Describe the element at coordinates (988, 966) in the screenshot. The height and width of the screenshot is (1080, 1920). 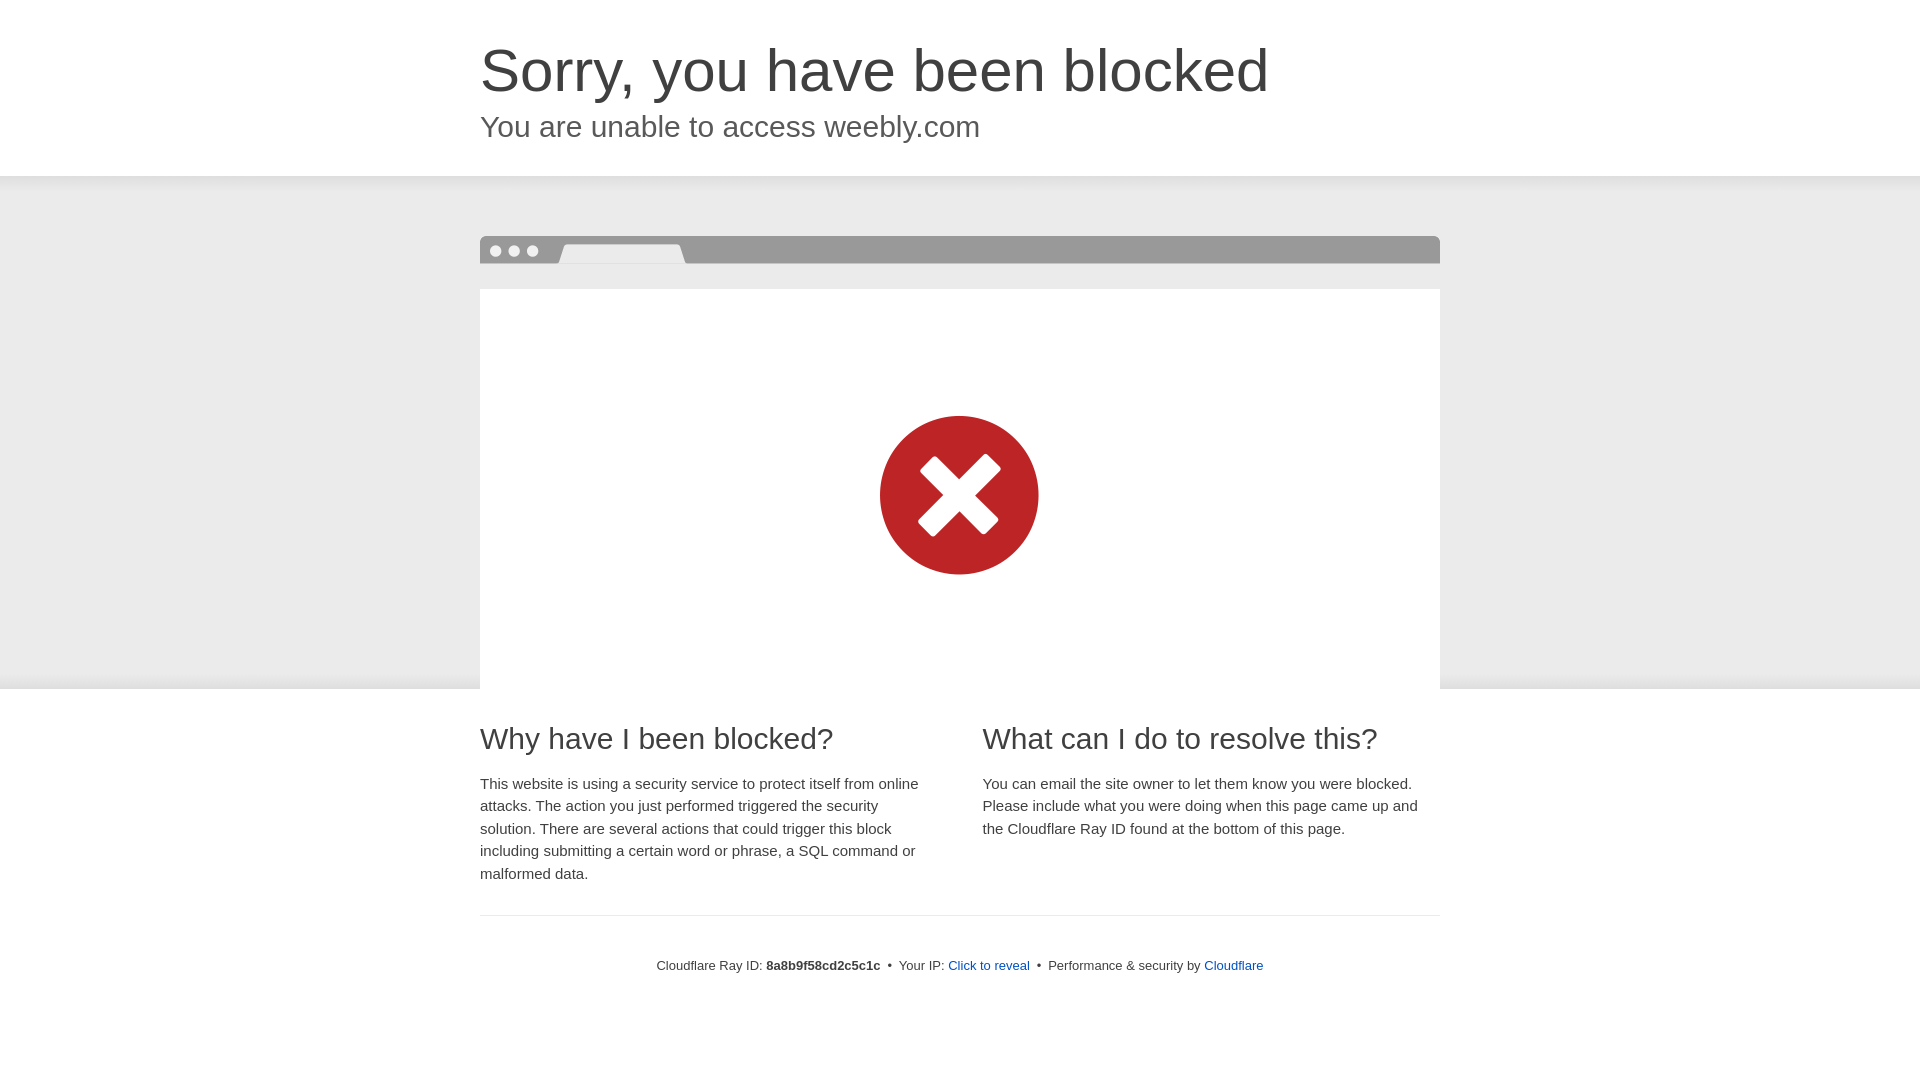
I see `Click to reveal` at that location.